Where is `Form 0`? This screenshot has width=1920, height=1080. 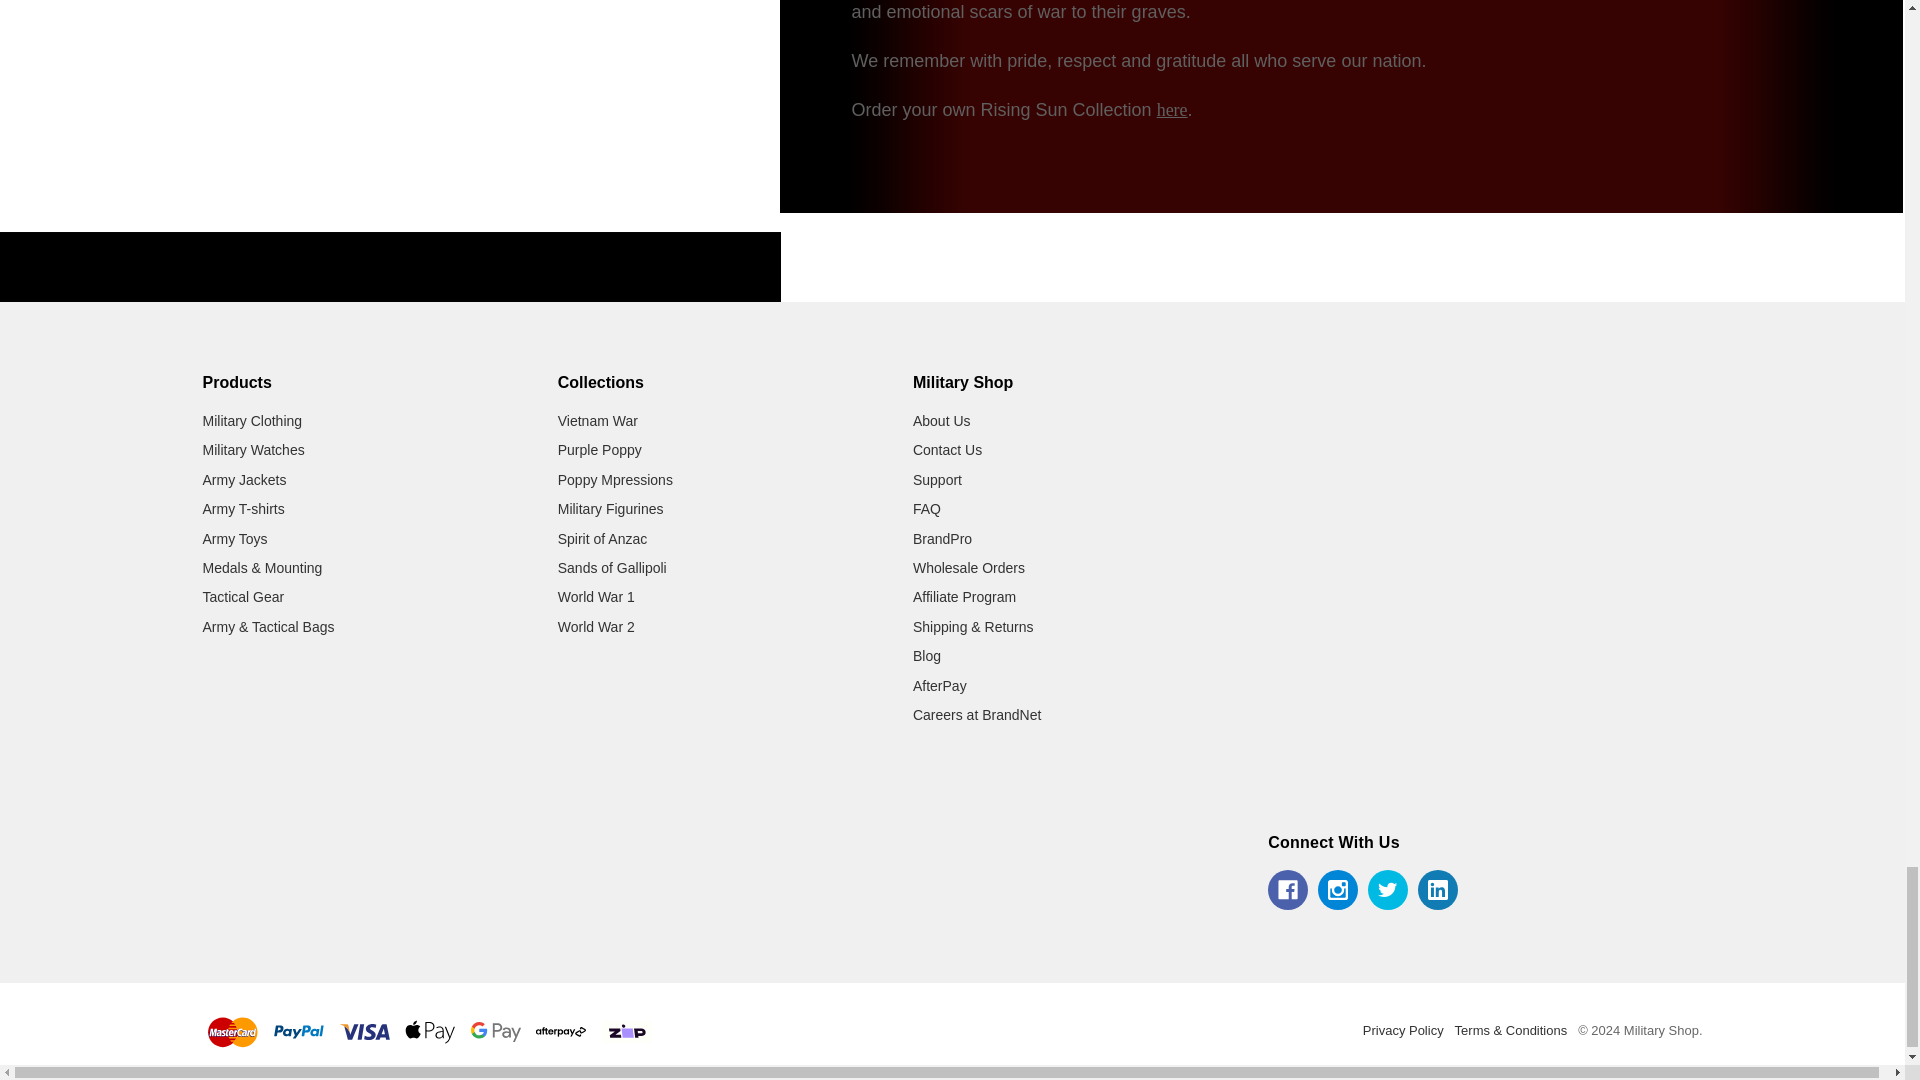
Form 0 is located at coordinates (1486, 632).